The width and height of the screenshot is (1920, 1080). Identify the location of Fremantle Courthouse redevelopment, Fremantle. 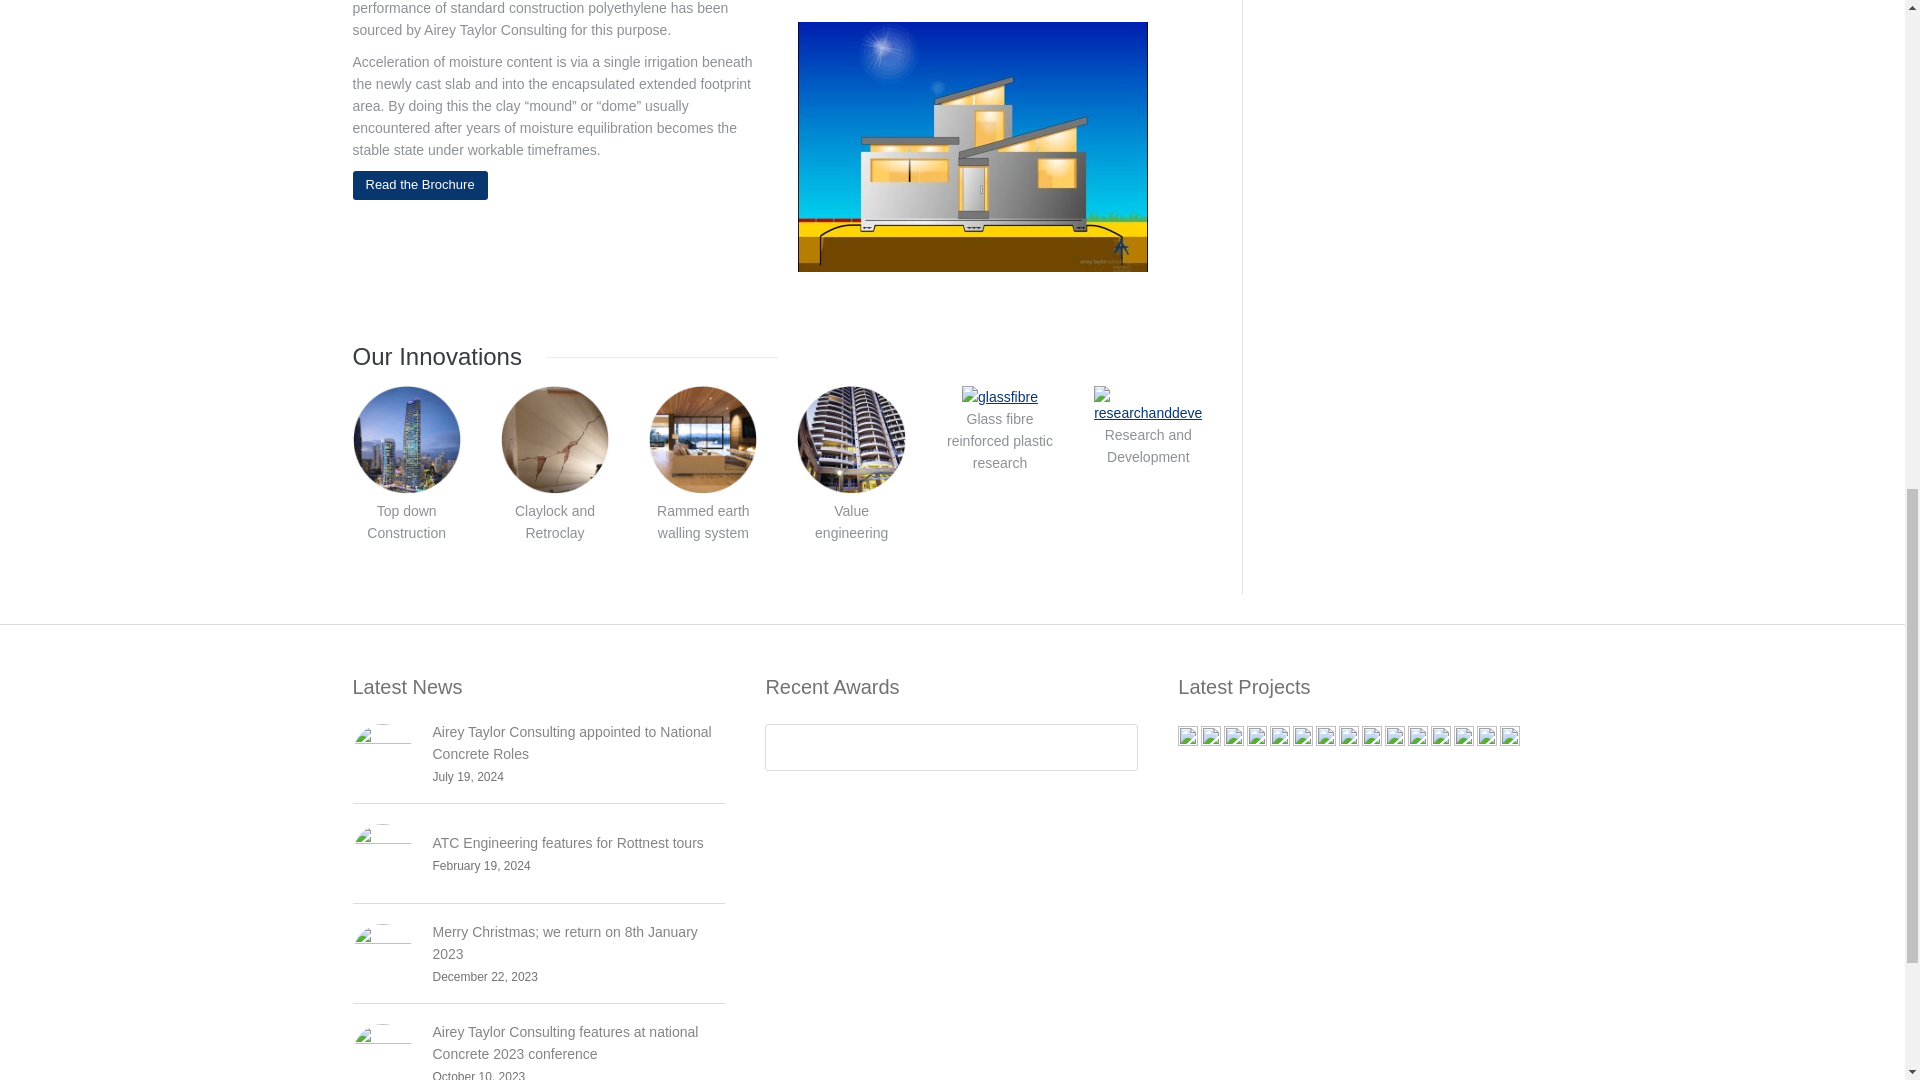
(1280, 737).